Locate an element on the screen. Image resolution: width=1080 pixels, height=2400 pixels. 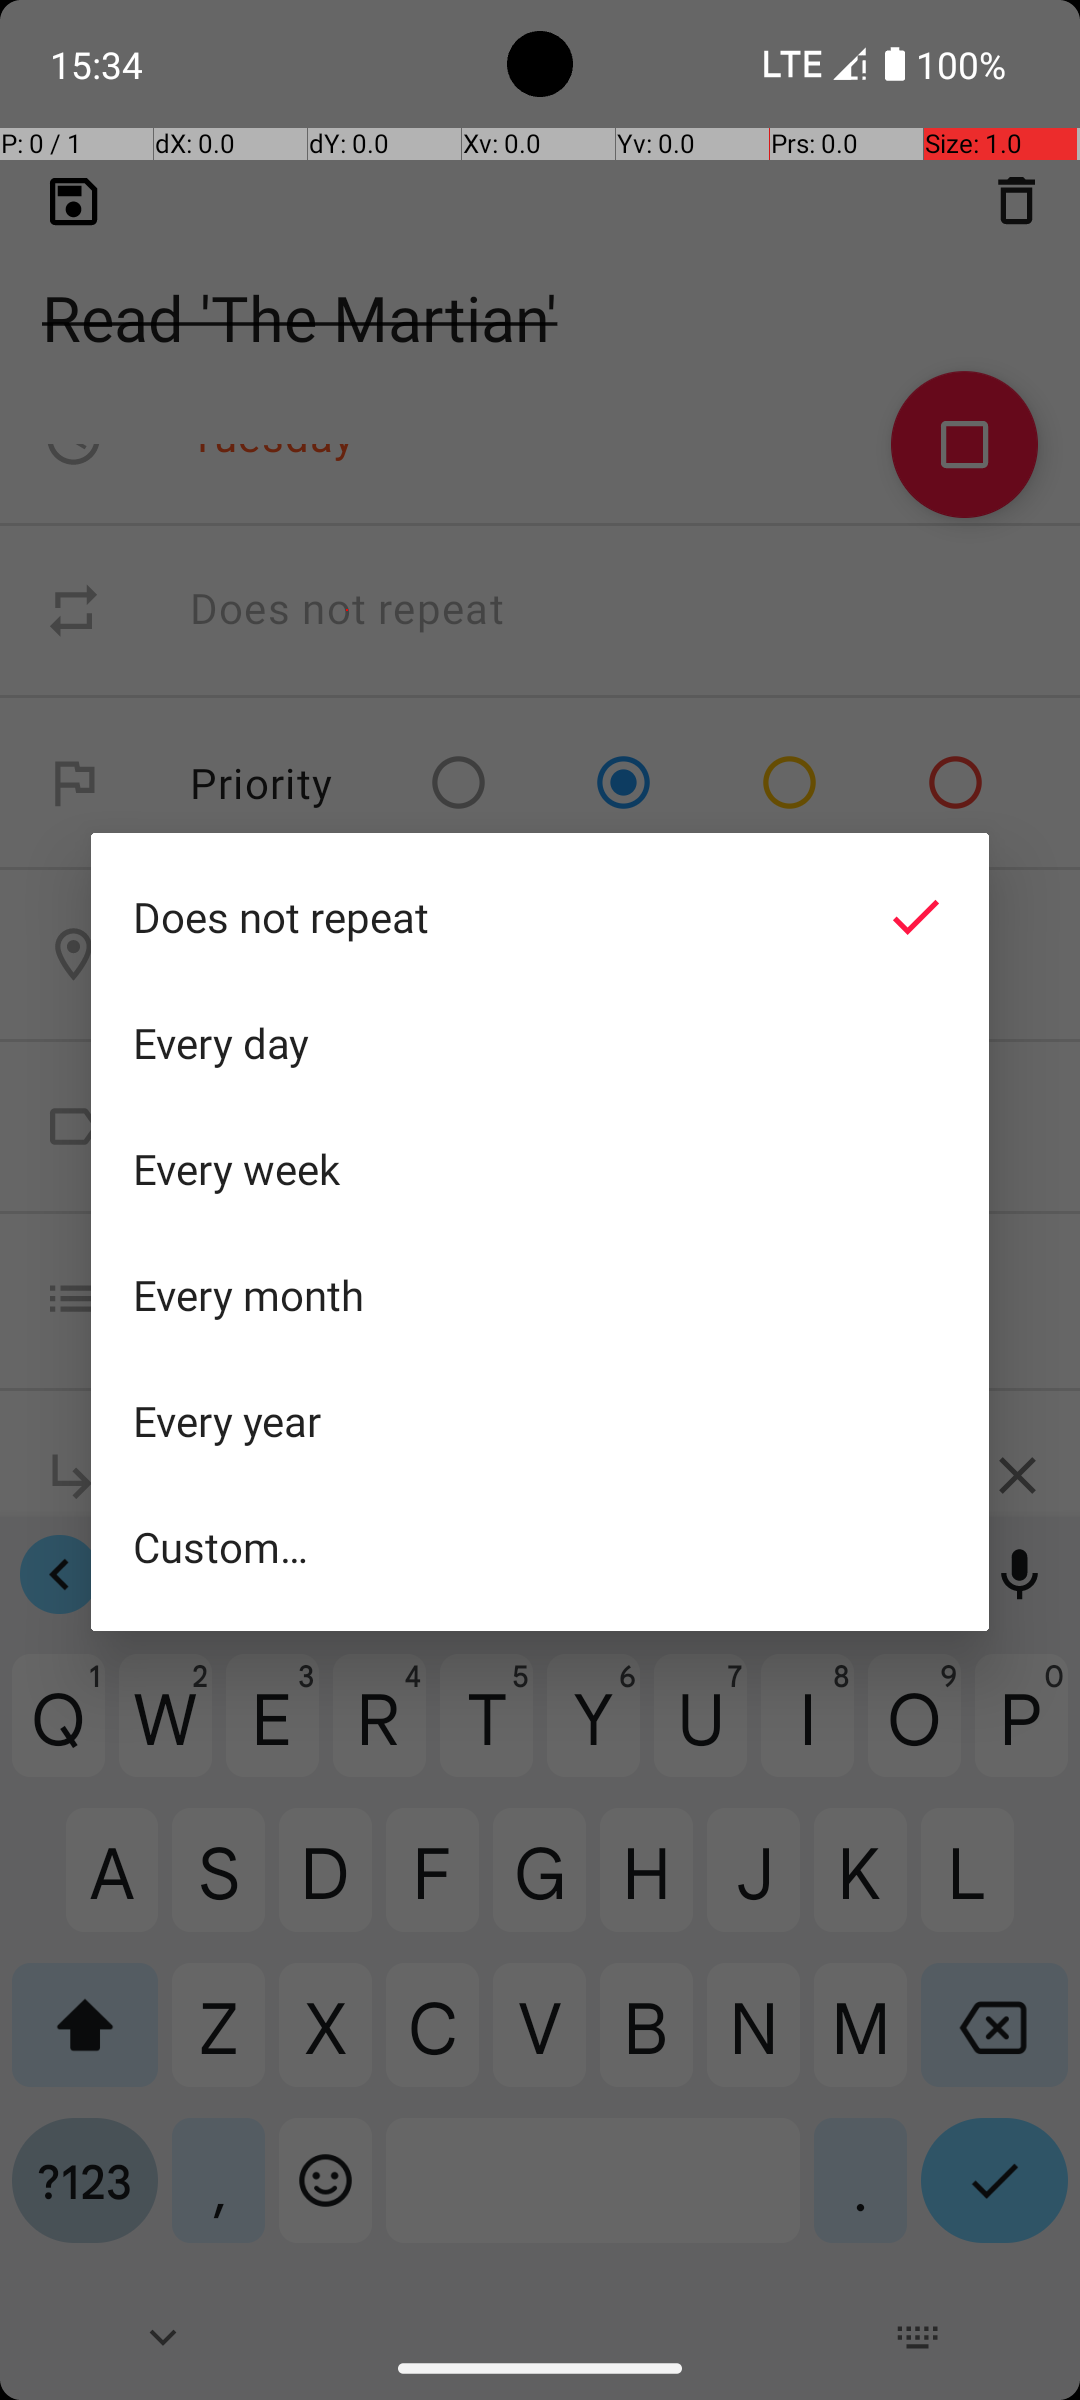
Every week is located at coordinates (540, 1169).